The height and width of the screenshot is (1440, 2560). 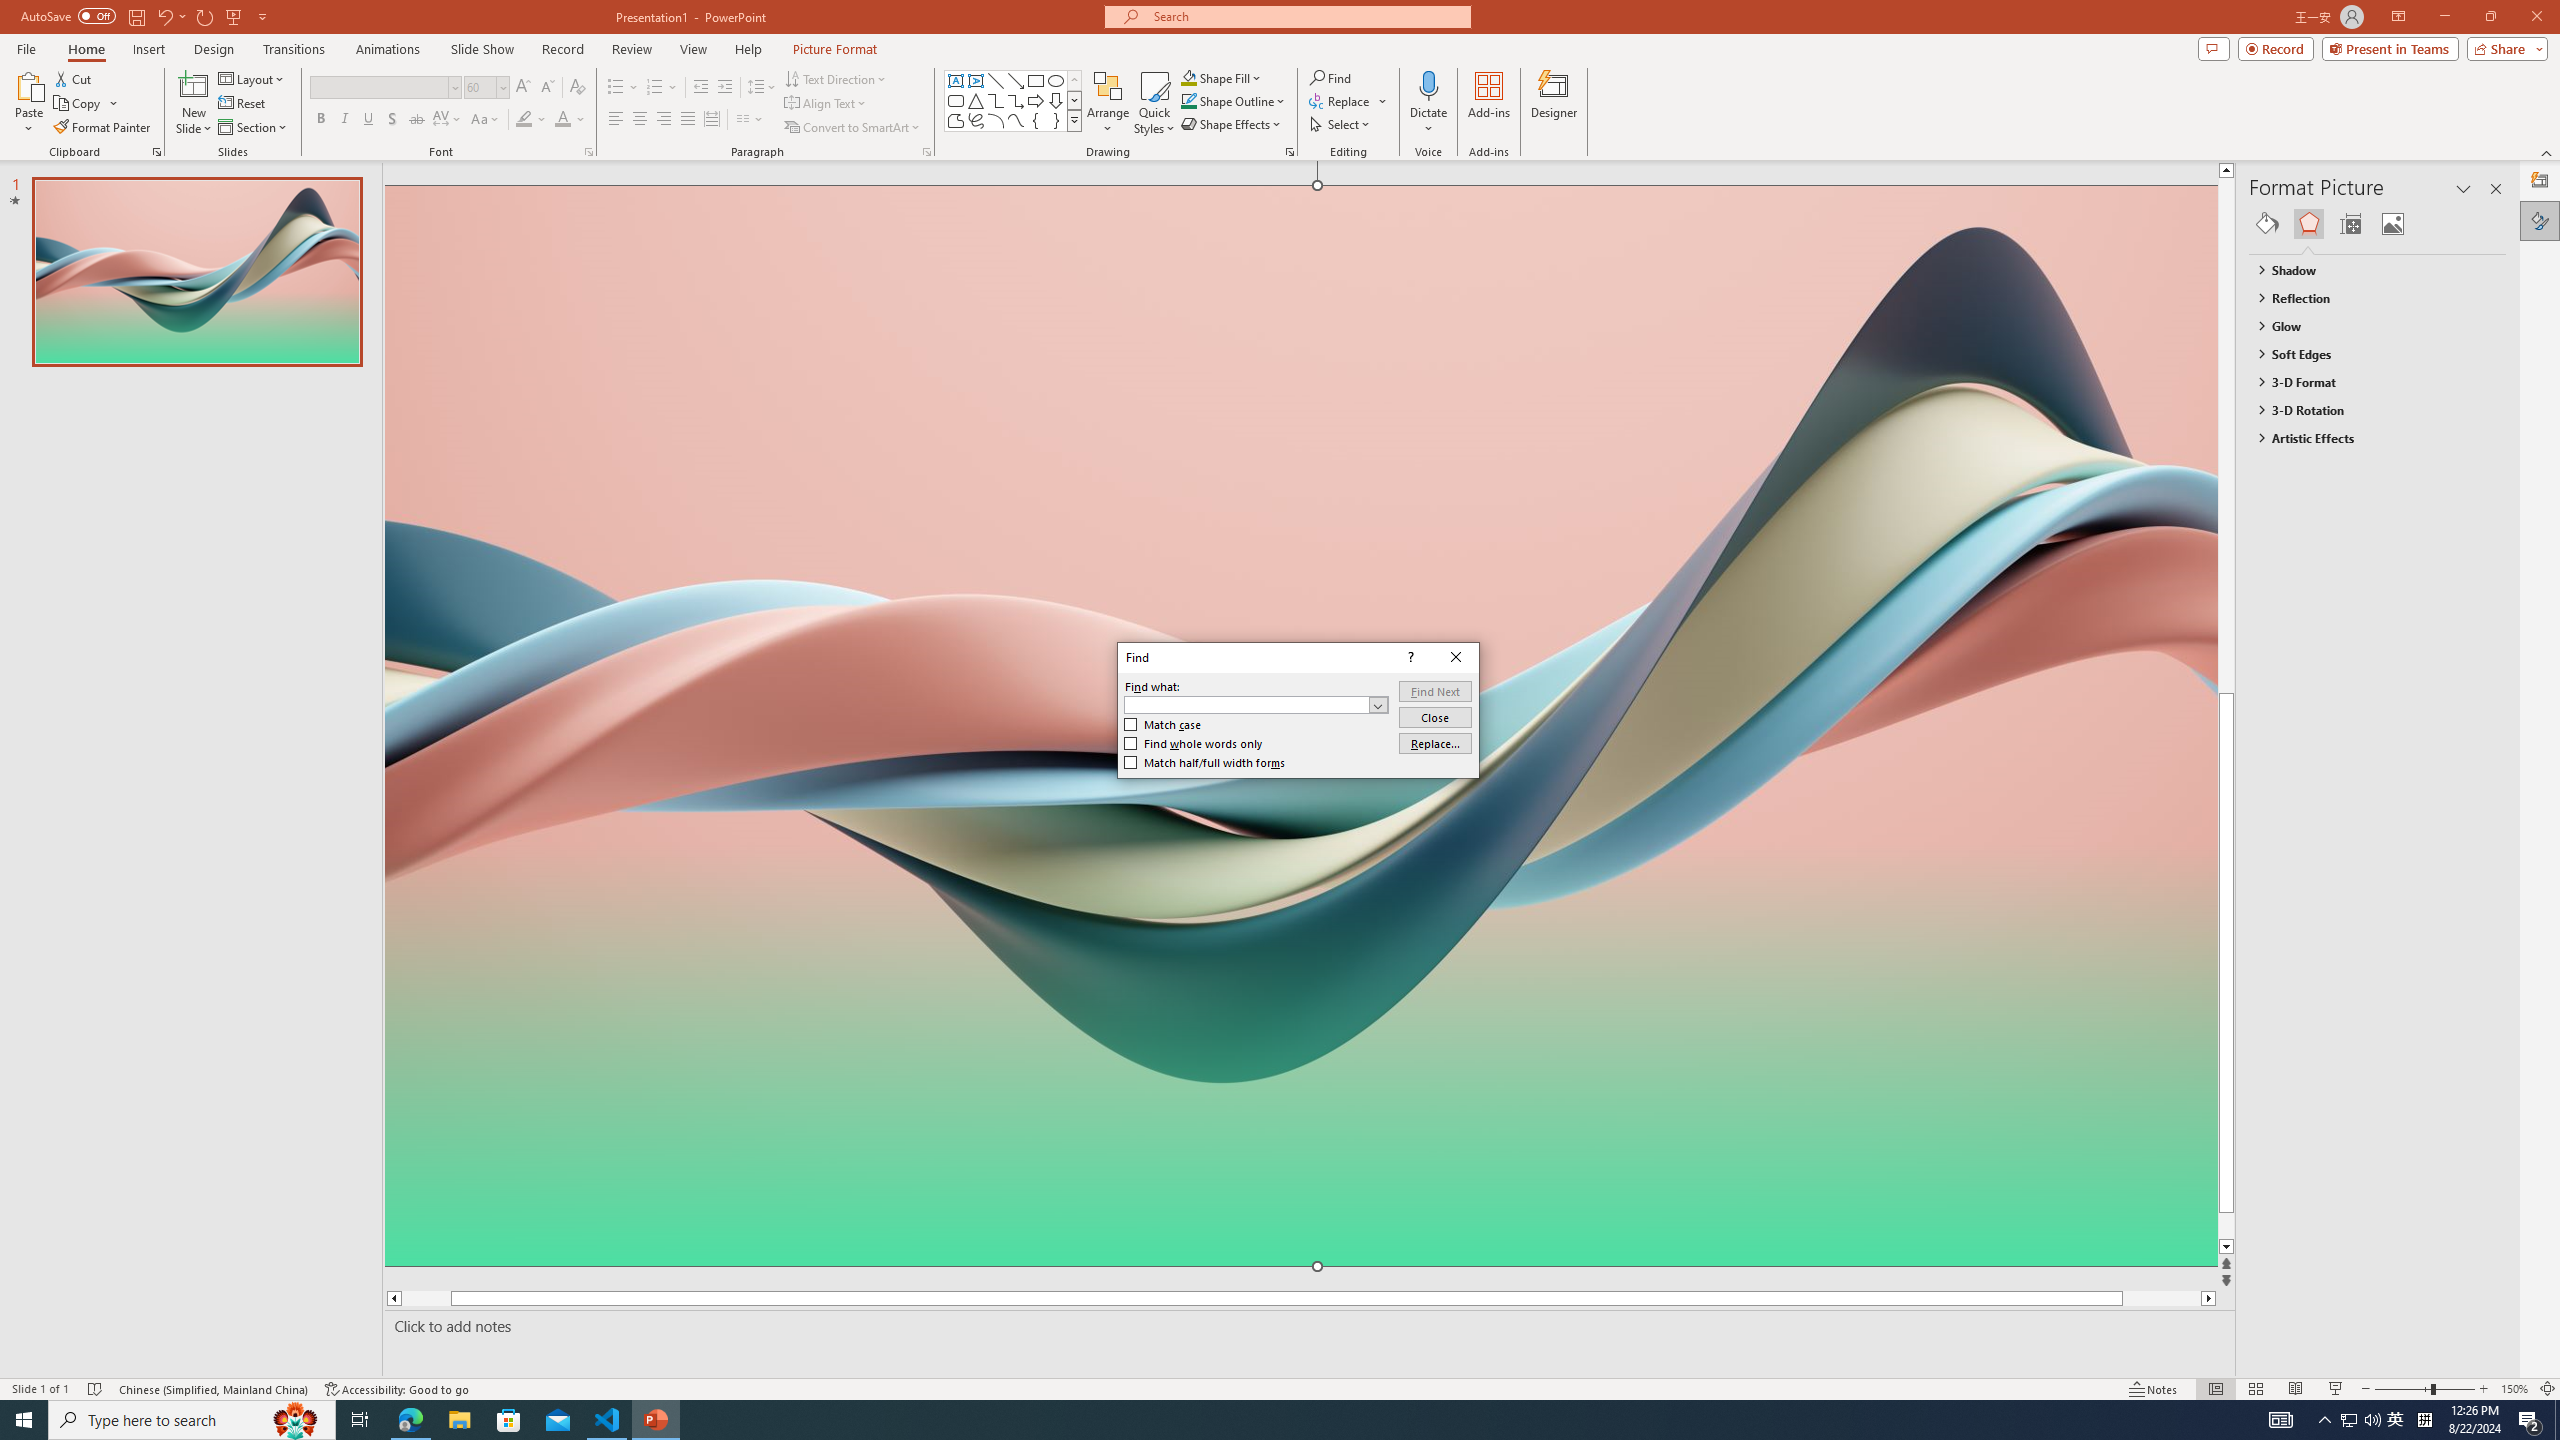 I want to click on Context help, so click(x=1408, y=658).